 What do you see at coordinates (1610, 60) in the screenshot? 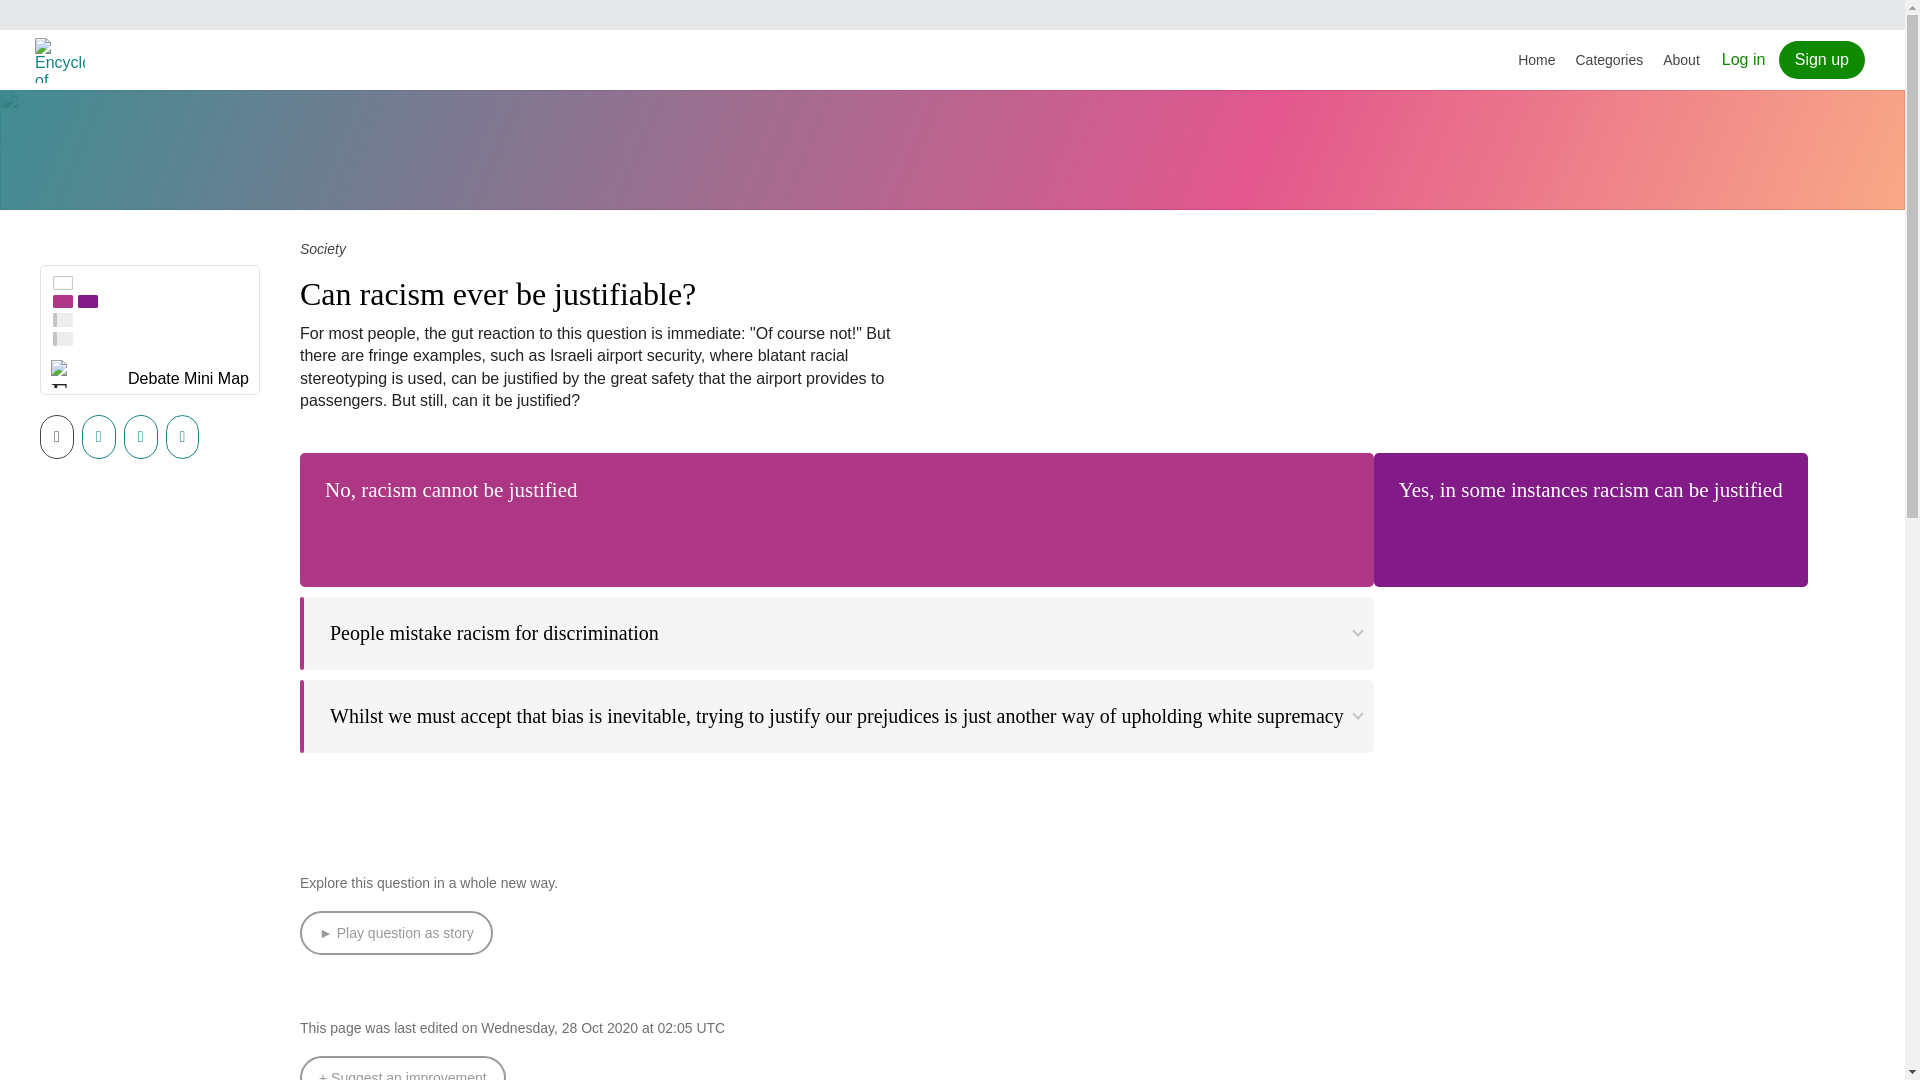
I see `Categories` at bounding box center [1610, 60].